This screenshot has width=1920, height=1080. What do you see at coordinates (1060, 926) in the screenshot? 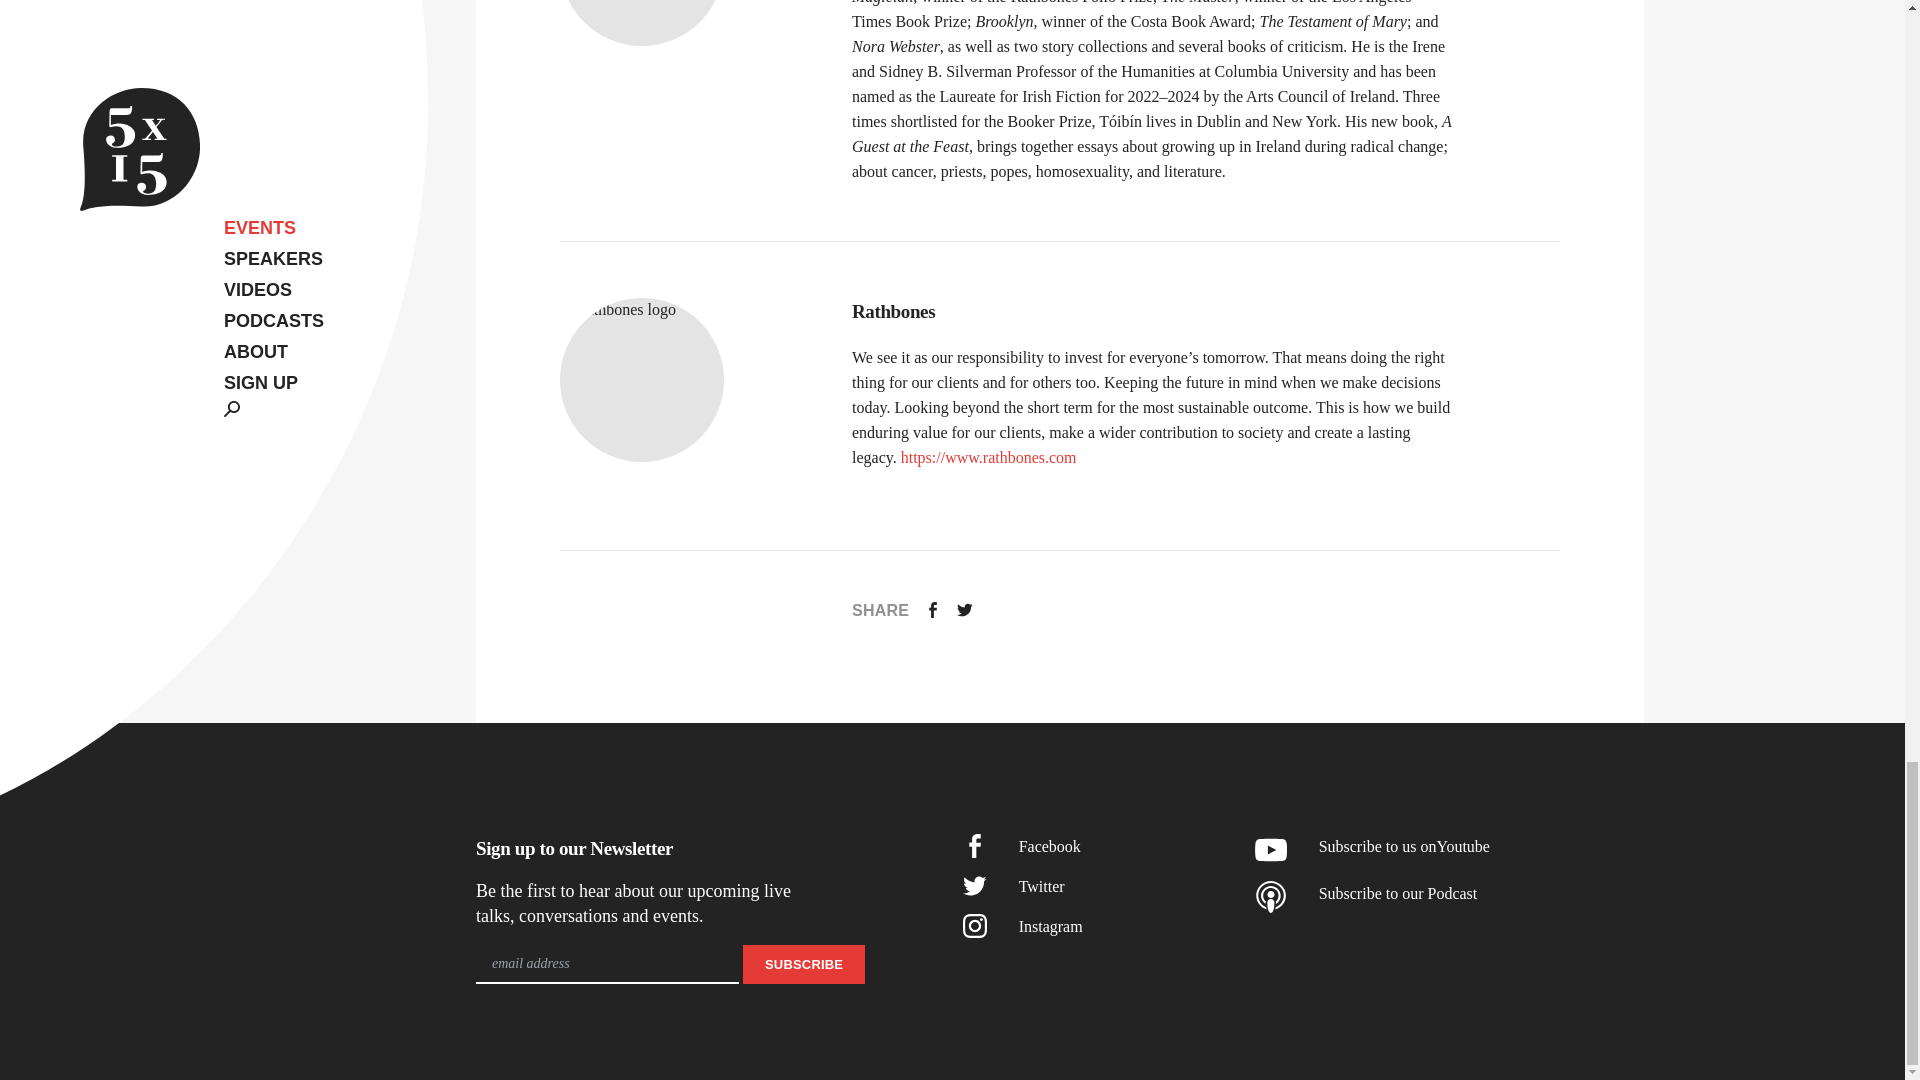
I see `Instagram` at bounding box center [1060, 926].